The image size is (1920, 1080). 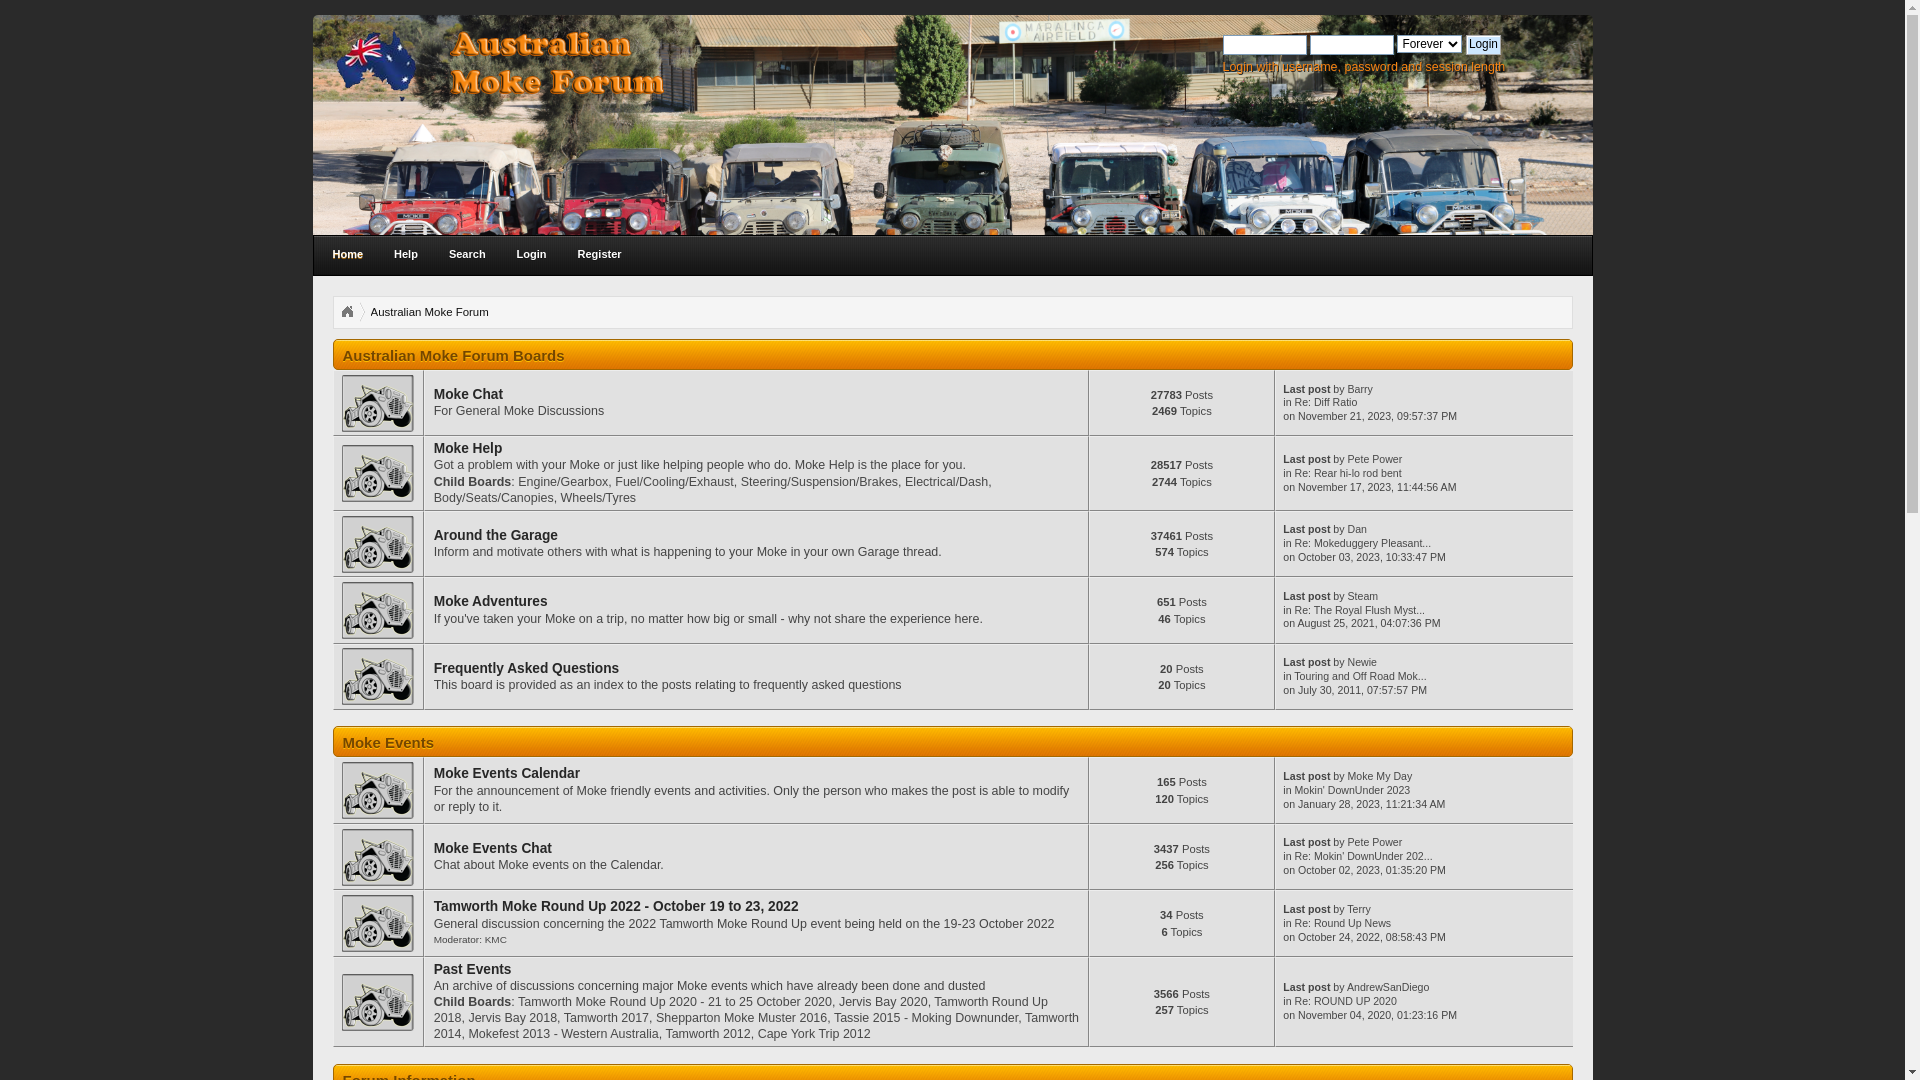 What do you see at coordinates (1360, 389) in the screenshot?
I see `Barry` at bounding box center [1360, 389].